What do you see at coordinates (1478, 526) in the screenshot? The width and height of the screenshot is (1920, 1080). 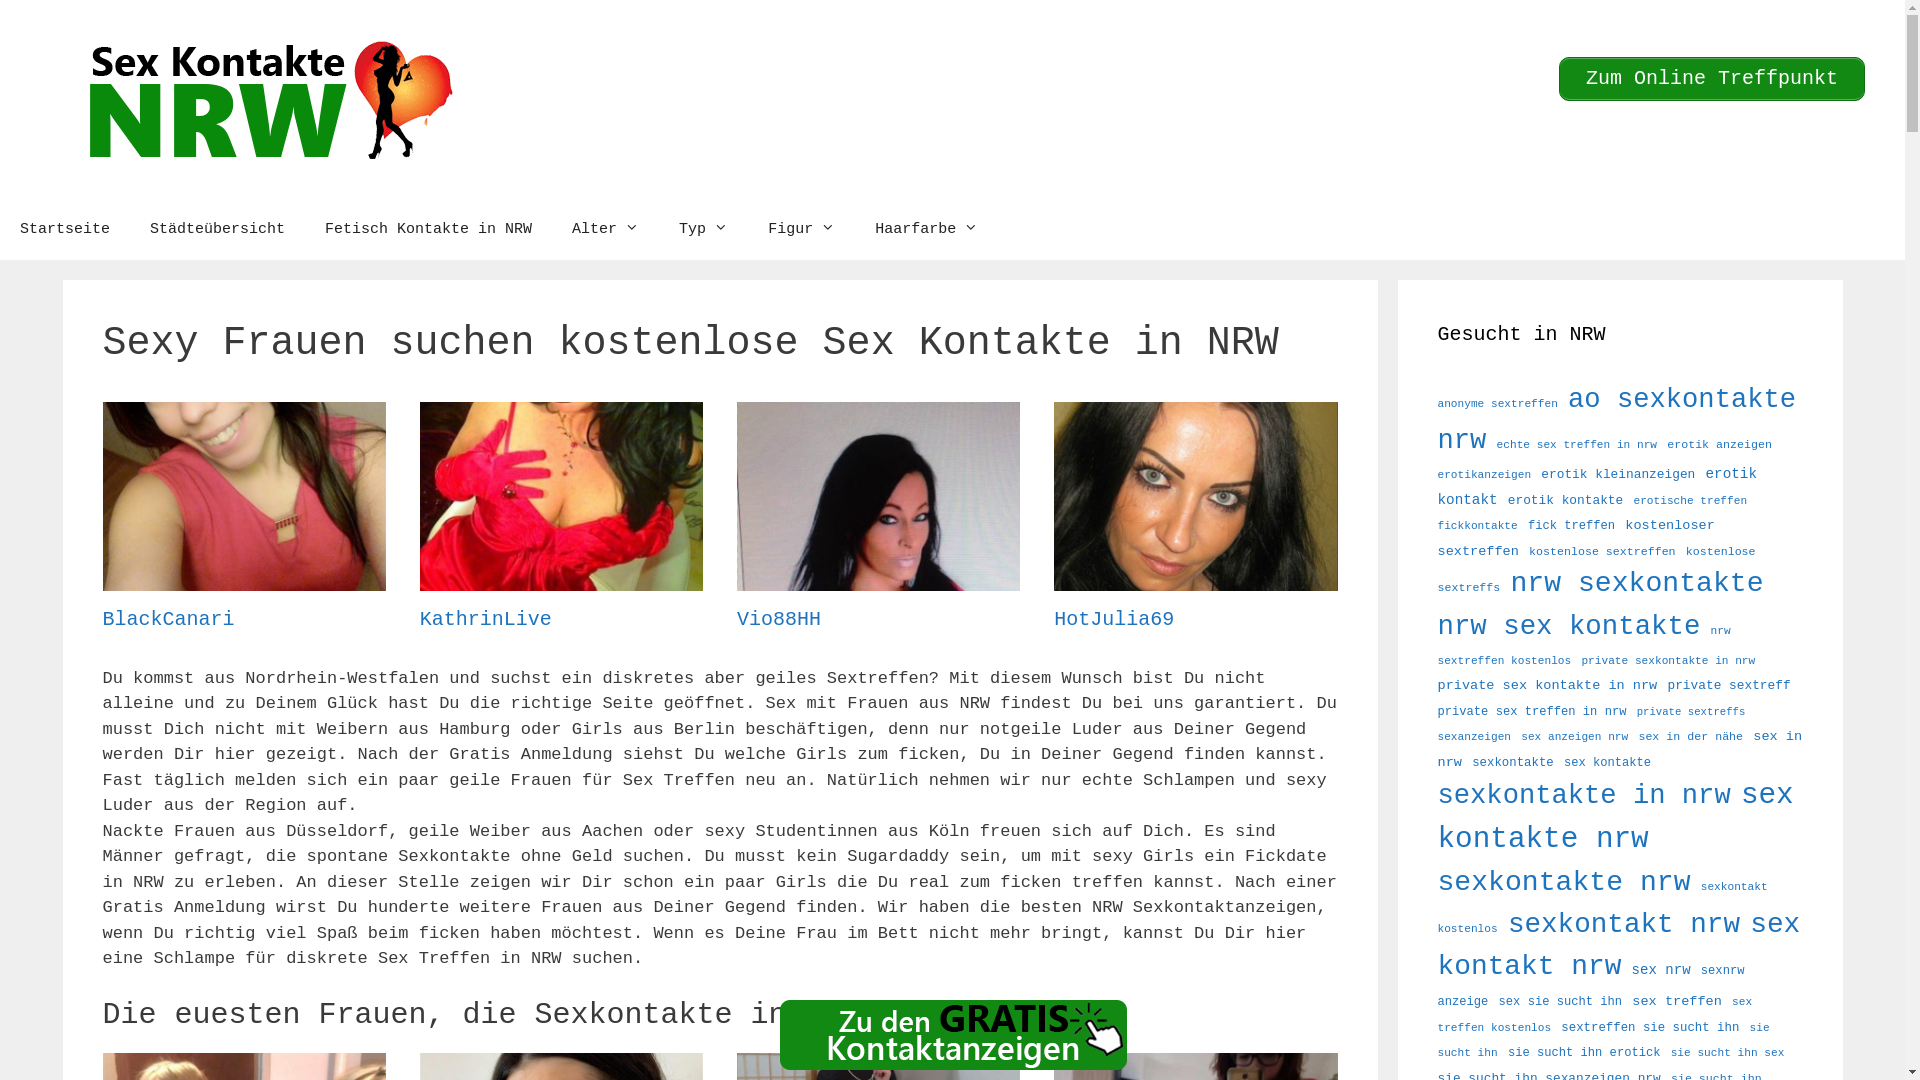 I see `fickkontakte` at bounding box center [1478, 526].